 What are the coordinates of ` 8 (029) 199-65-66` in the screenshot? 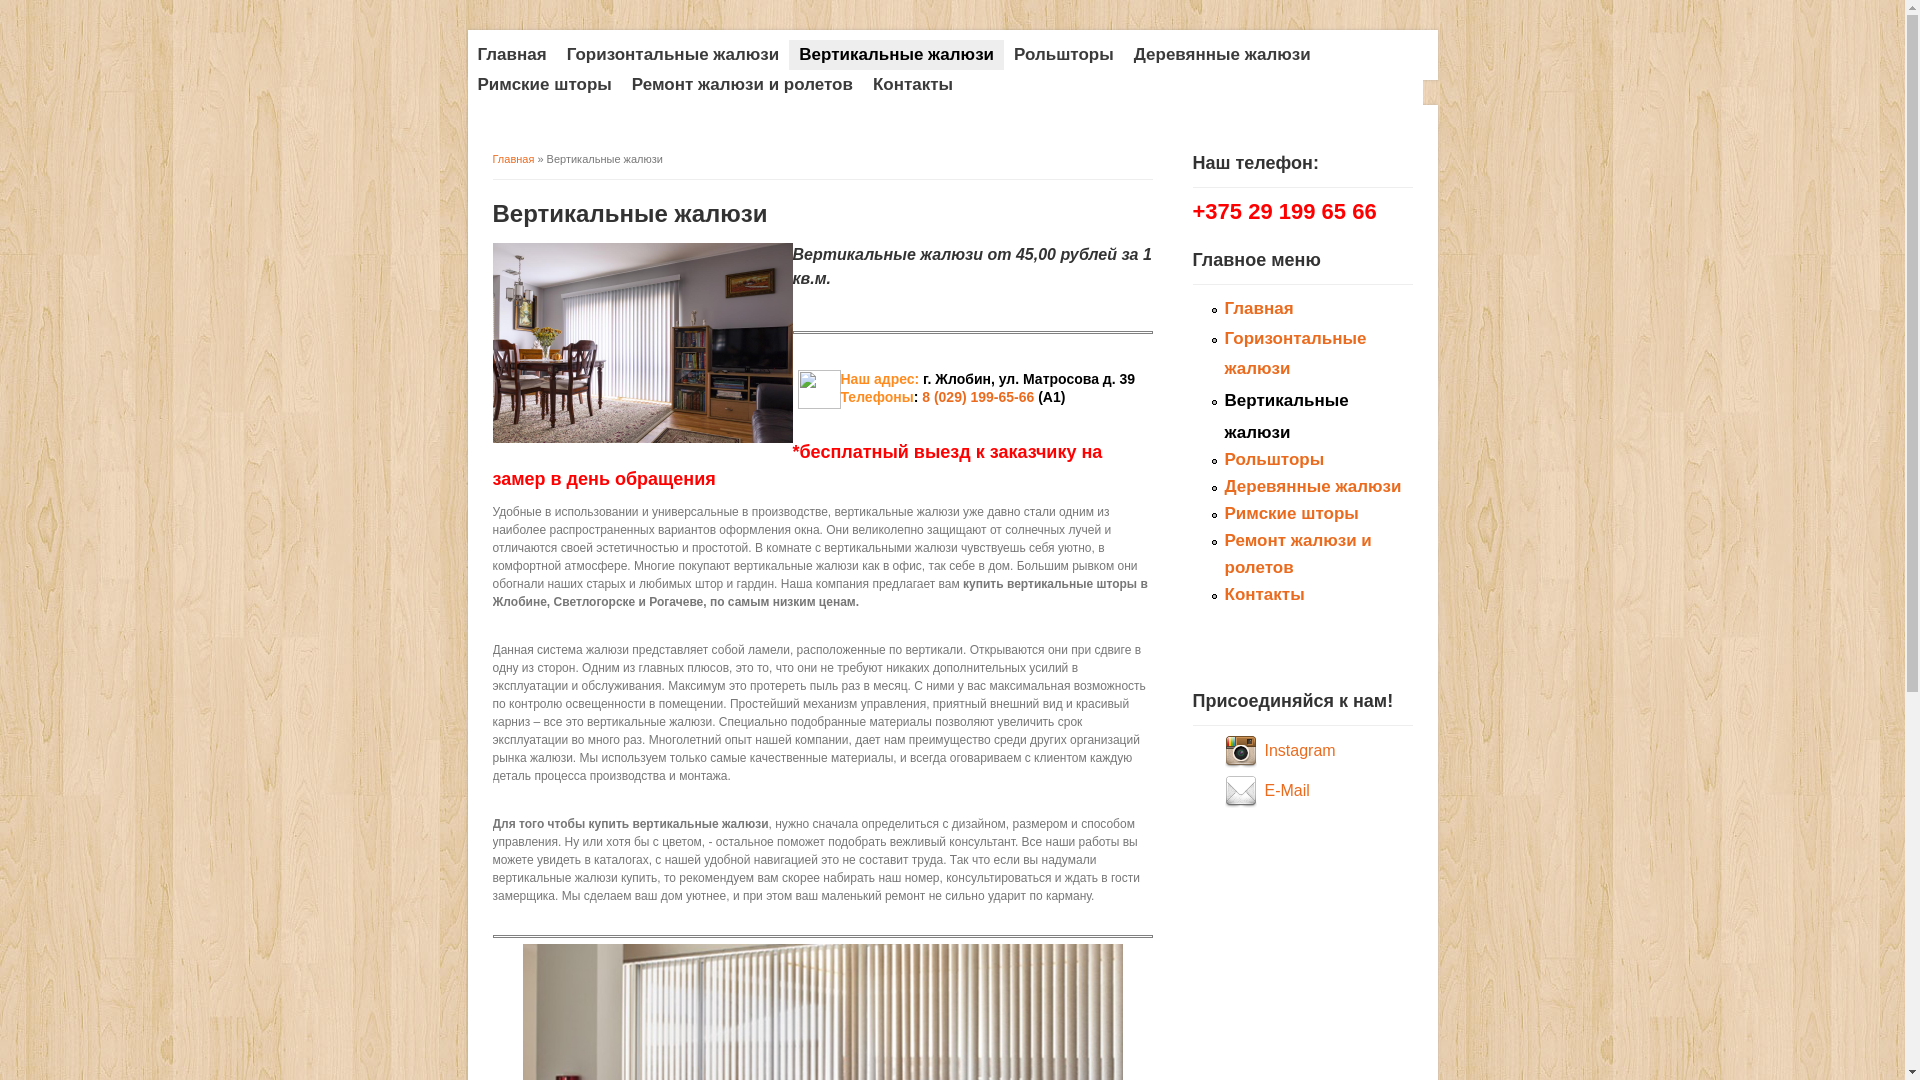 It's located at (976, 397).